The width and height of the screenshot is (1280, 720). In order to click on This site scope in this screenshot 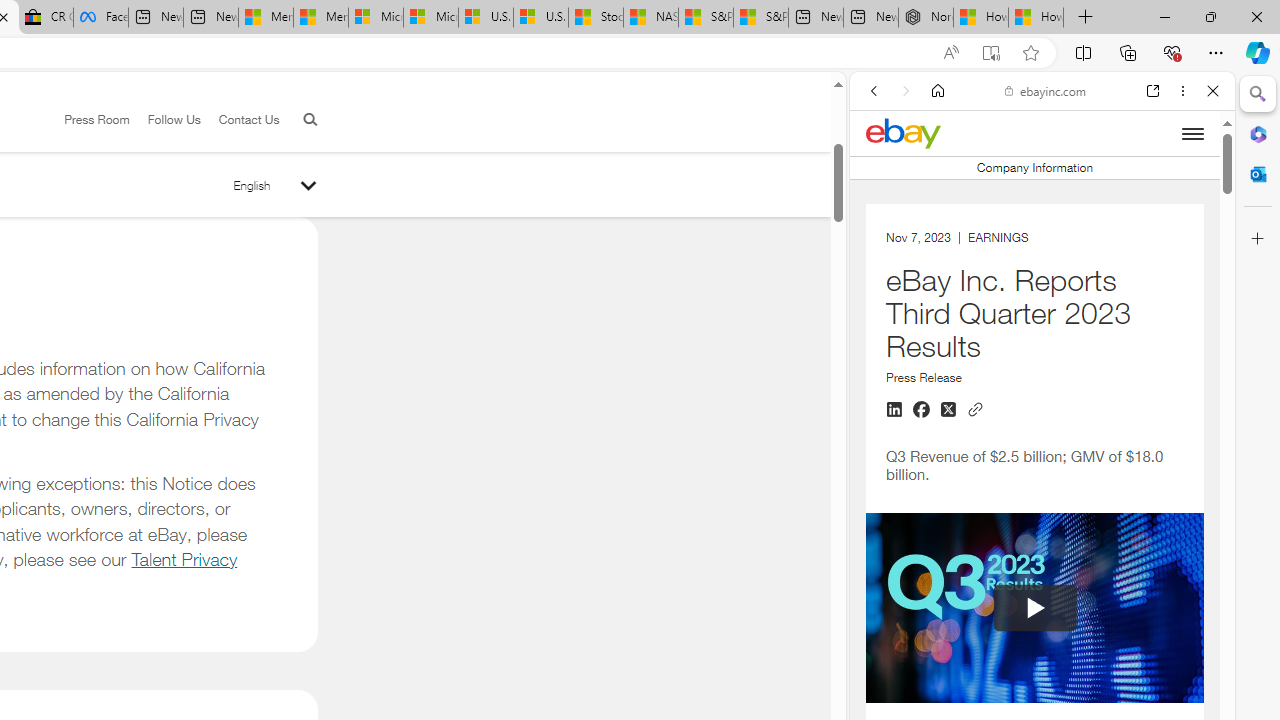, I will do `click(938, 180)`.